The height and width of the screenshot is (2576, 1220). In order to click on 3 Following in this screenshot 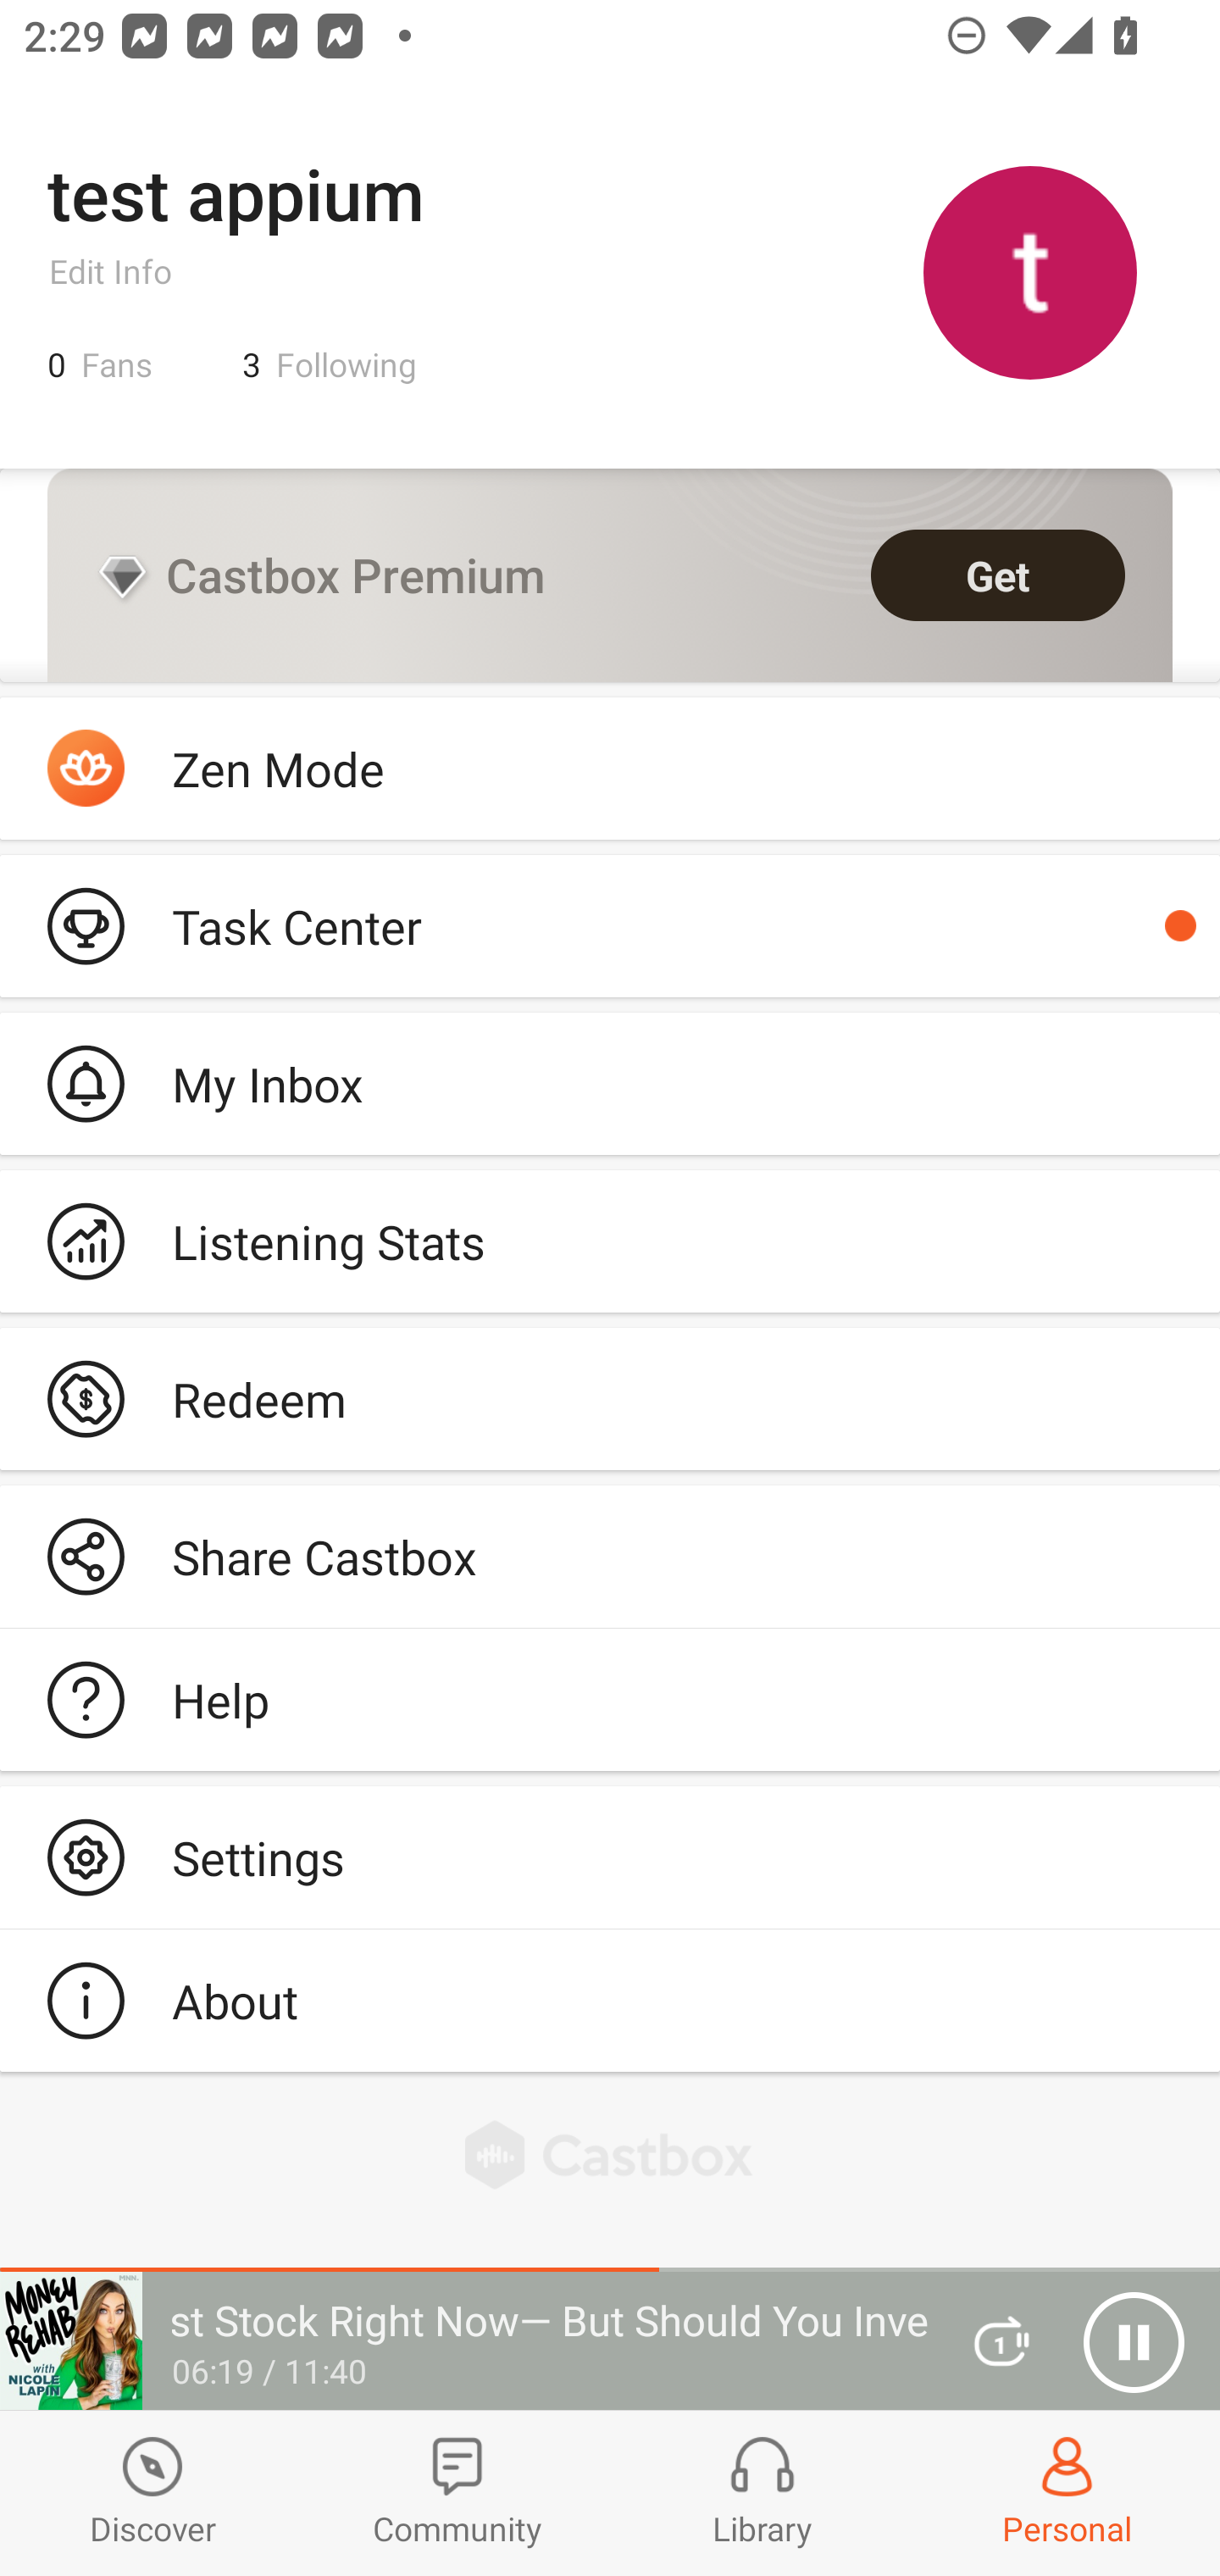, I will do `click(330, 364)`.